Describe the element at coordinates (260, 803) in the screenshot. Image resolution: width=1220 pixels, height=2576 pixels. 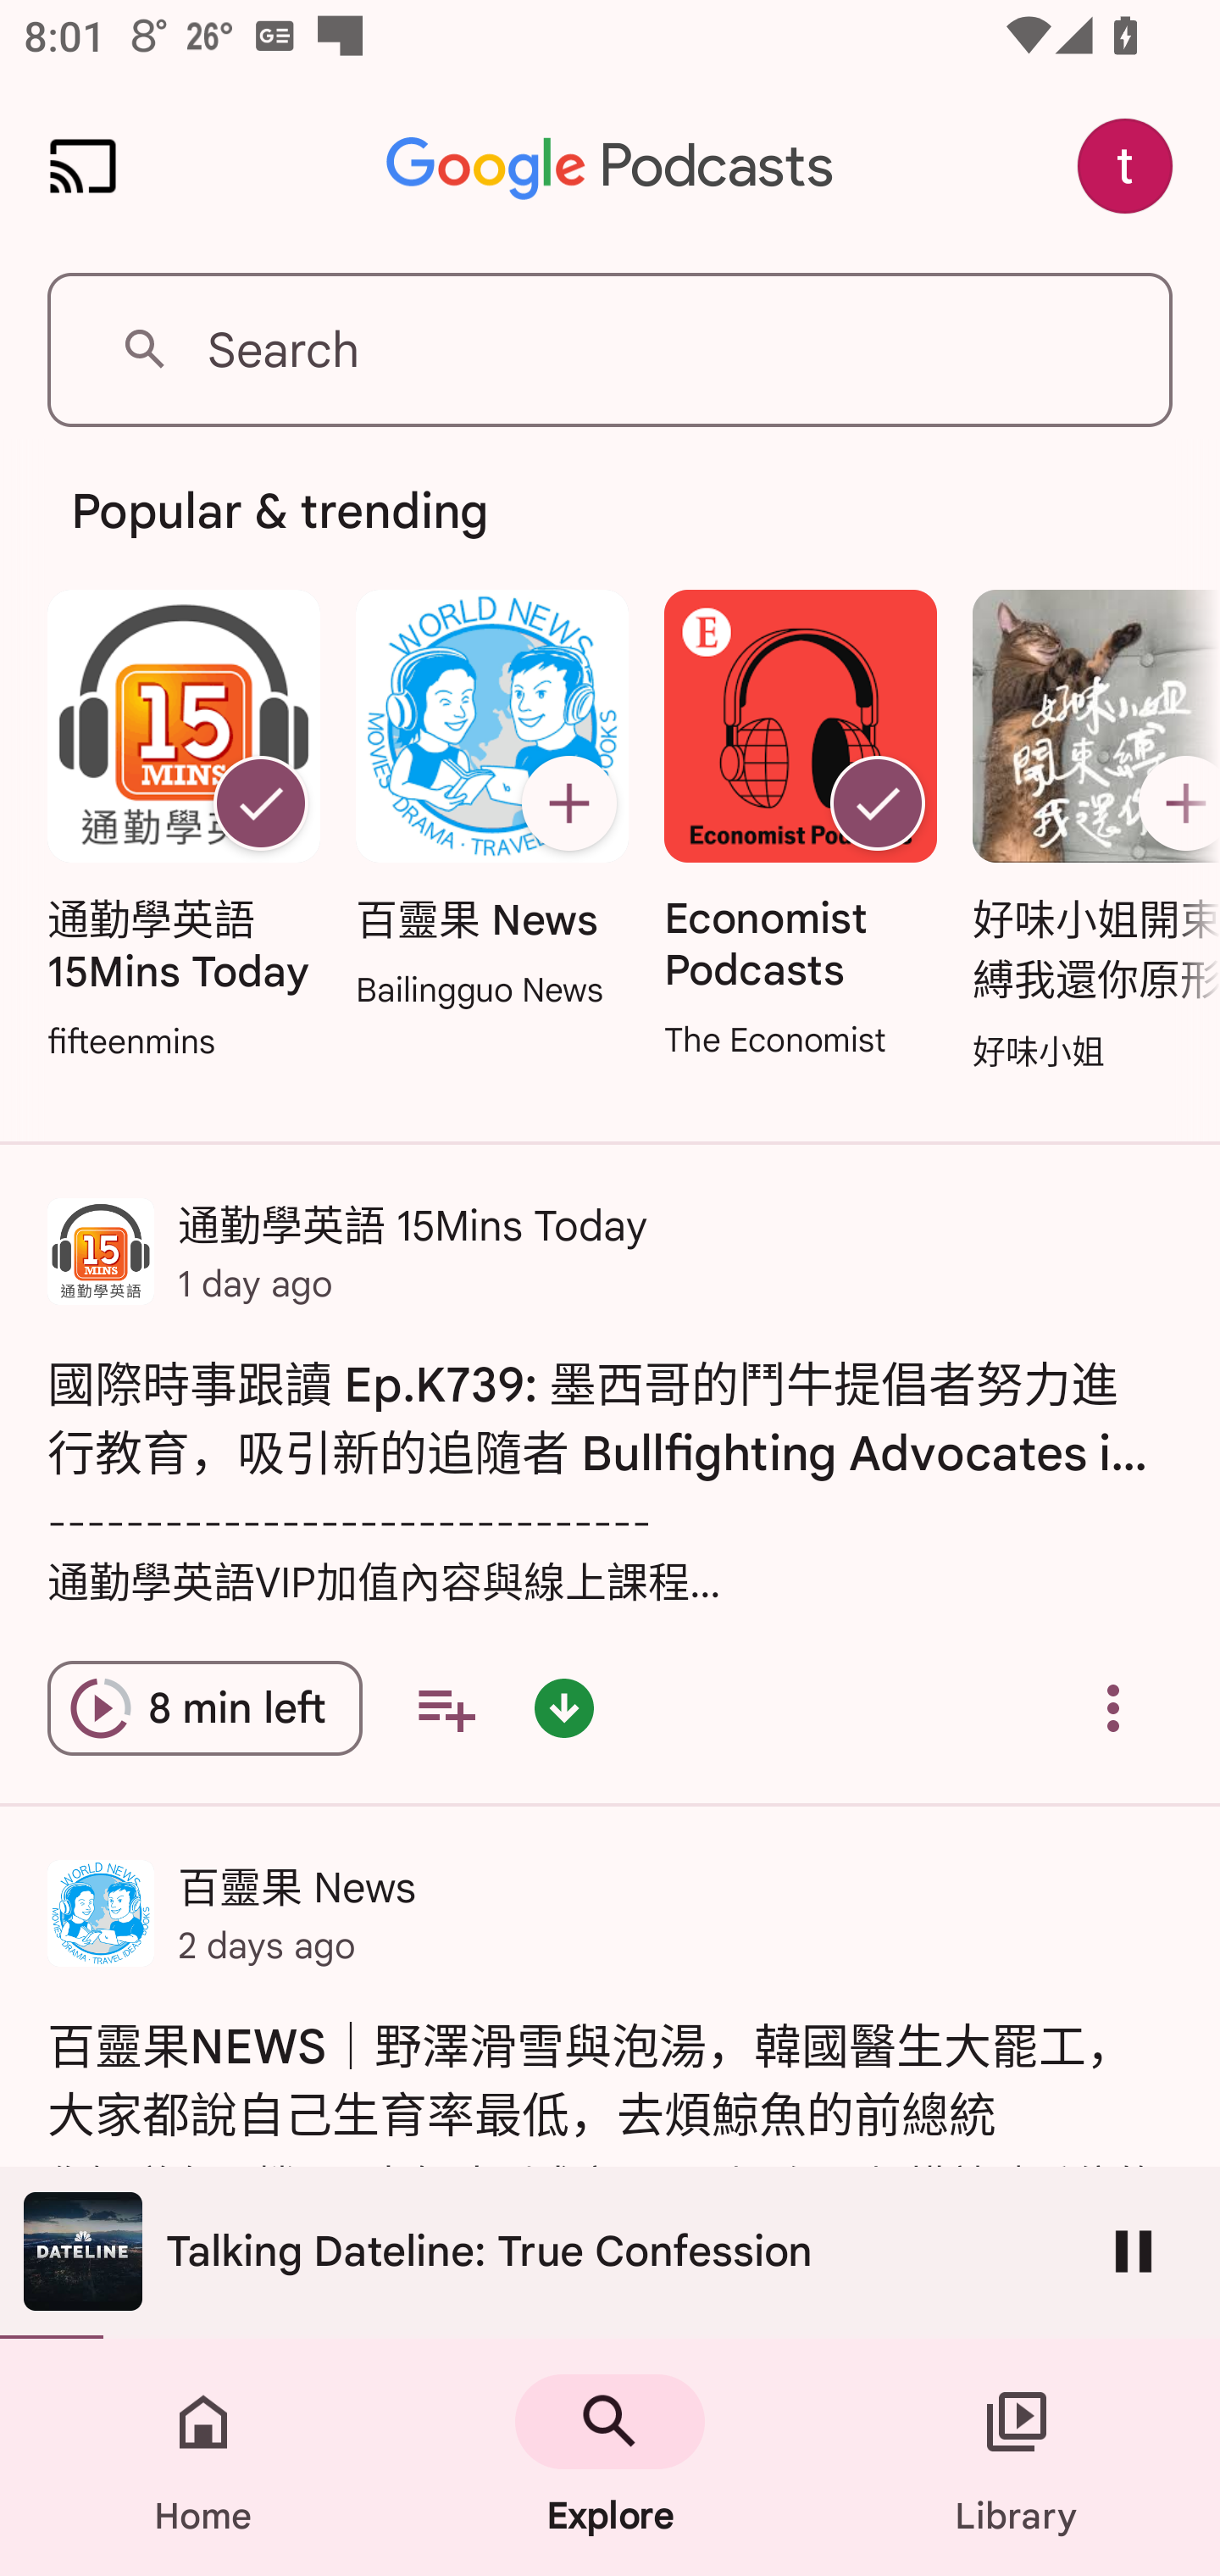
I see `Unsubscribe` at that location.